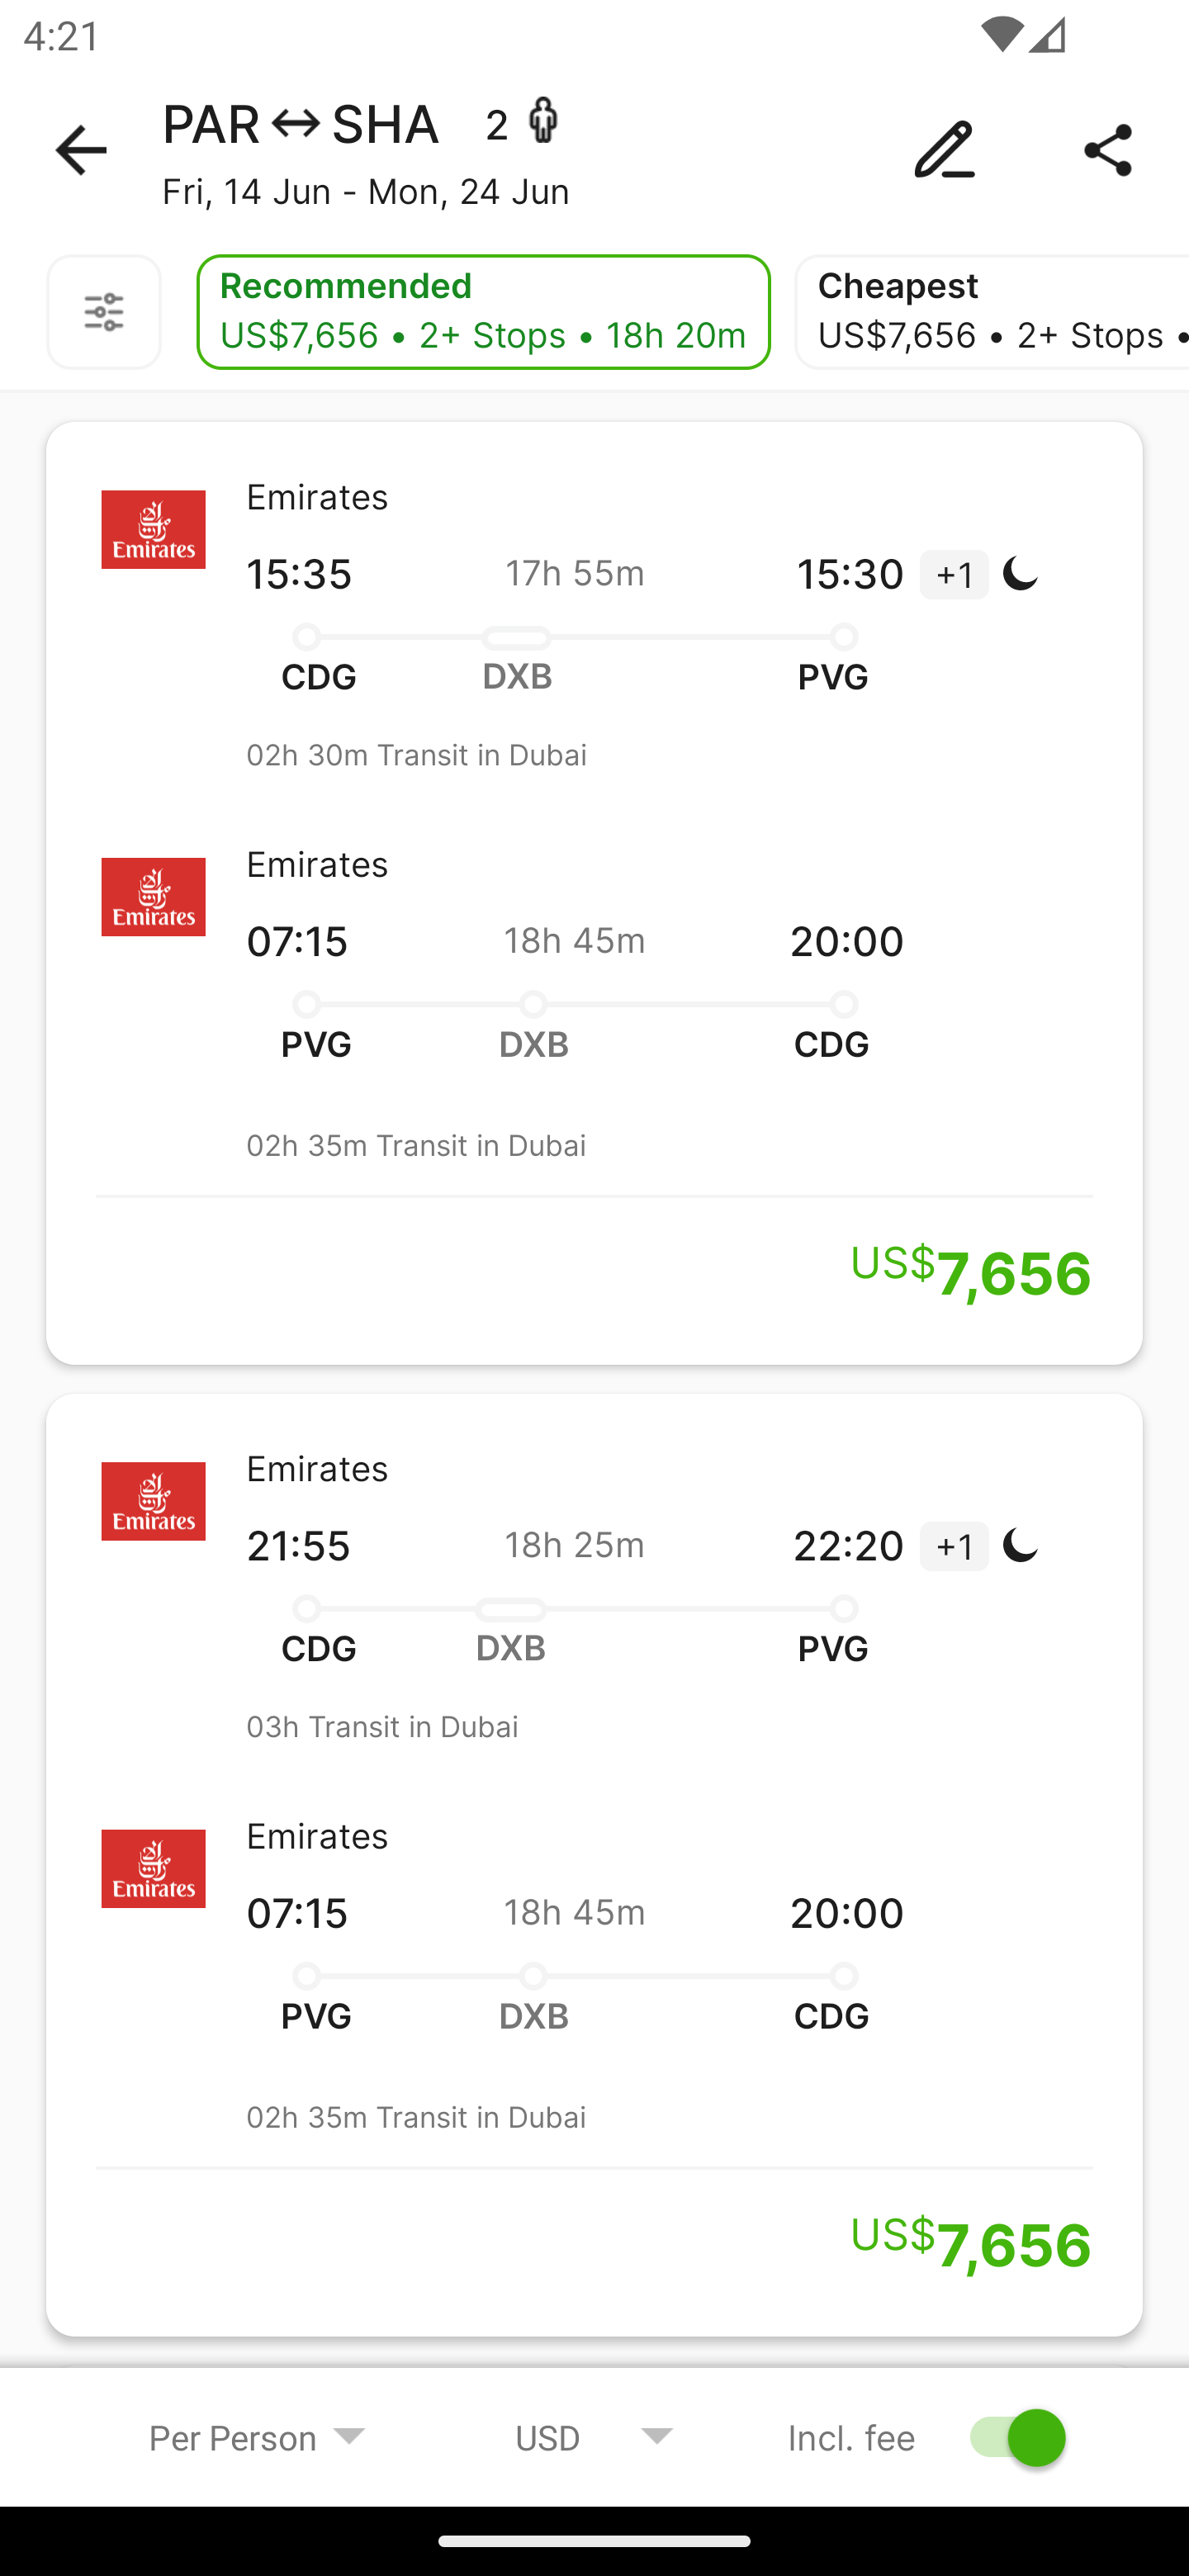  I want to click on PAR SHA   2 - Fri, 14 Jun - Mon, 24 Jun, so click(594, 150).